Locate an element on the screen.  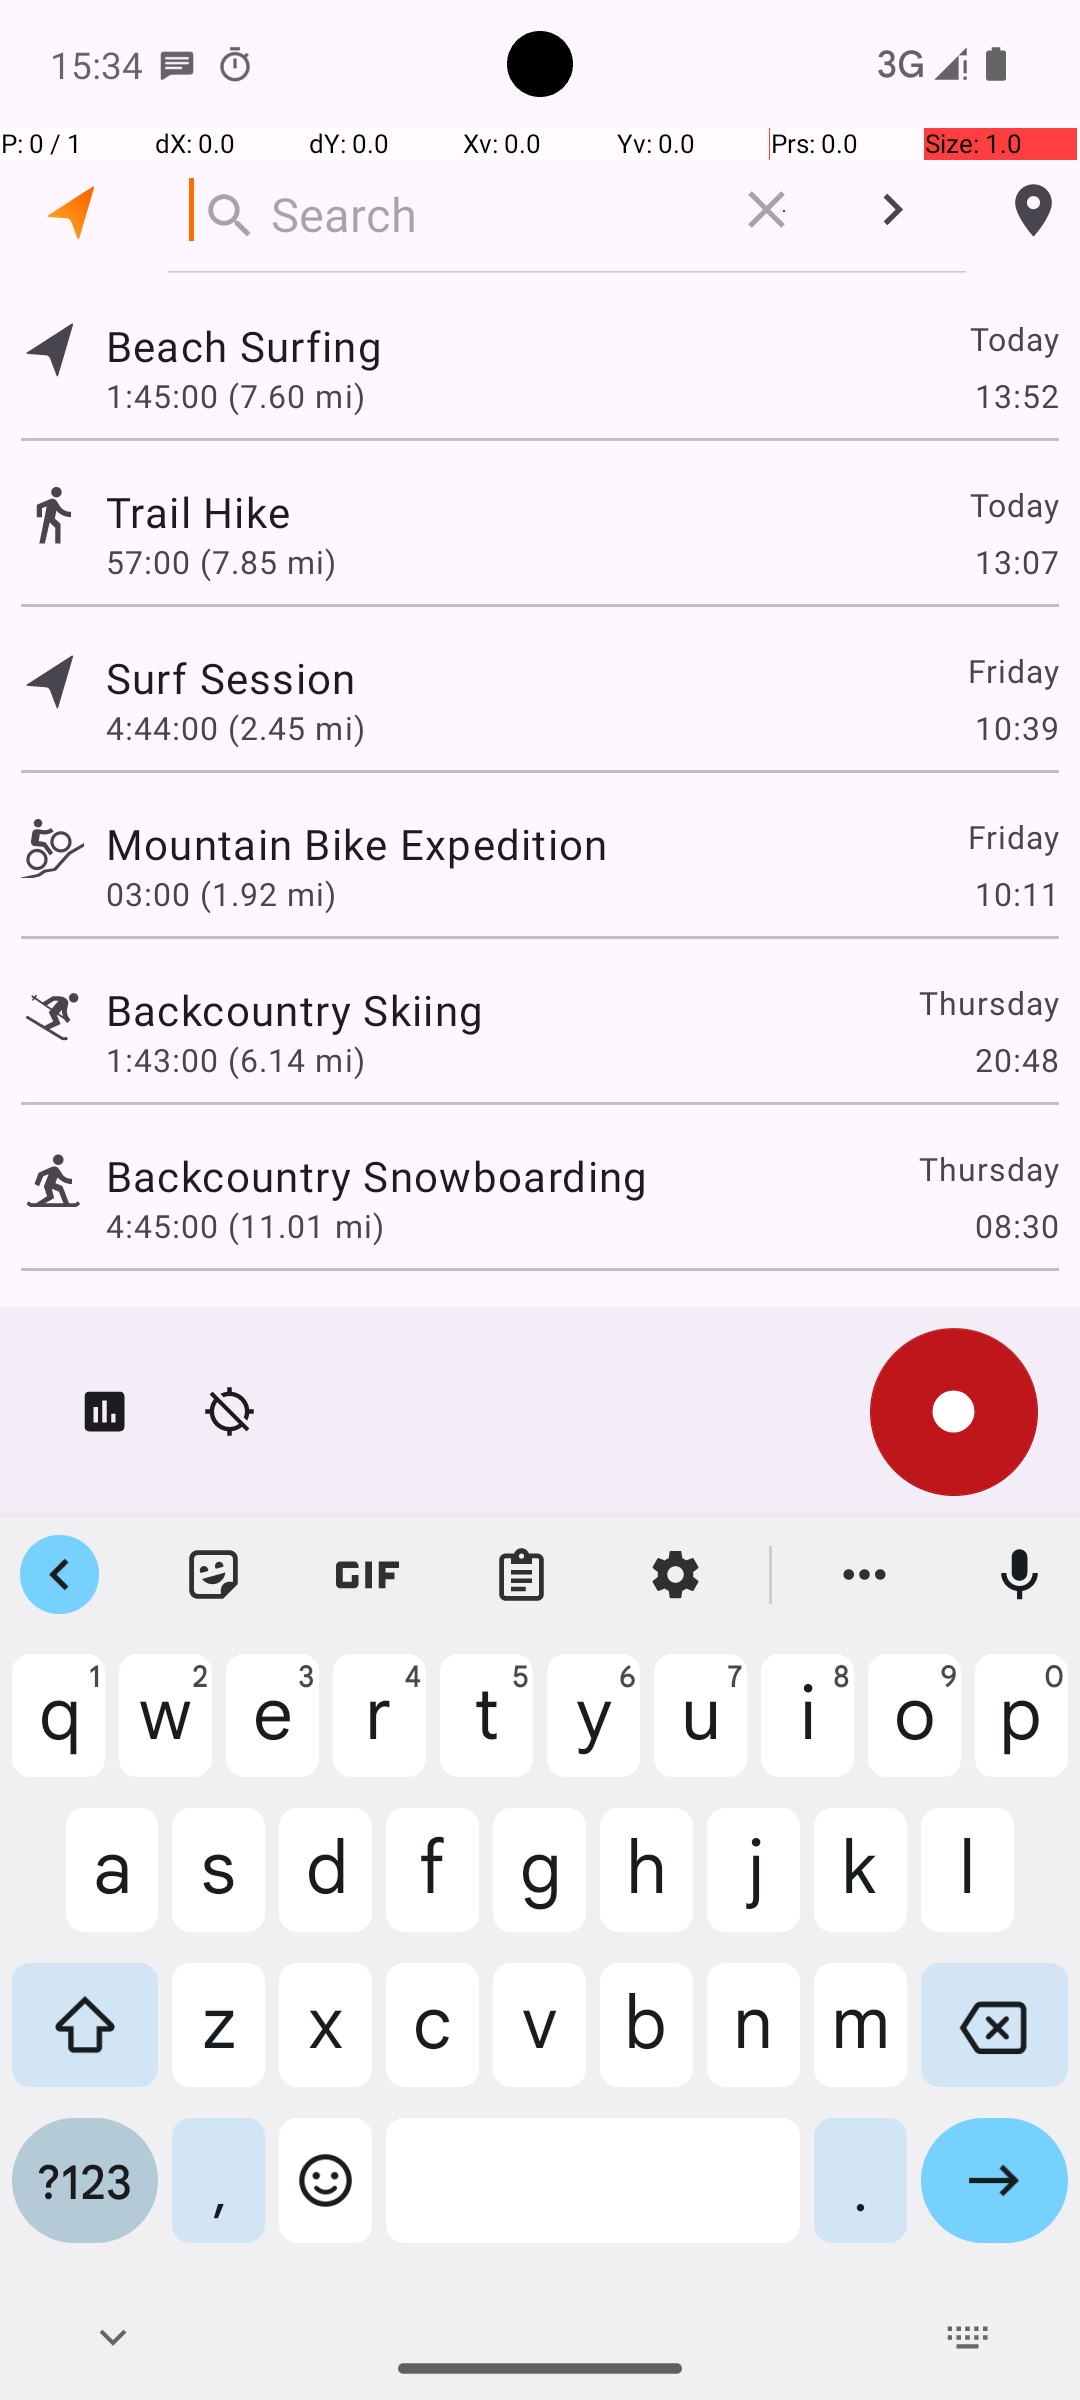
13:52 is located at coordinates (1016, 395).